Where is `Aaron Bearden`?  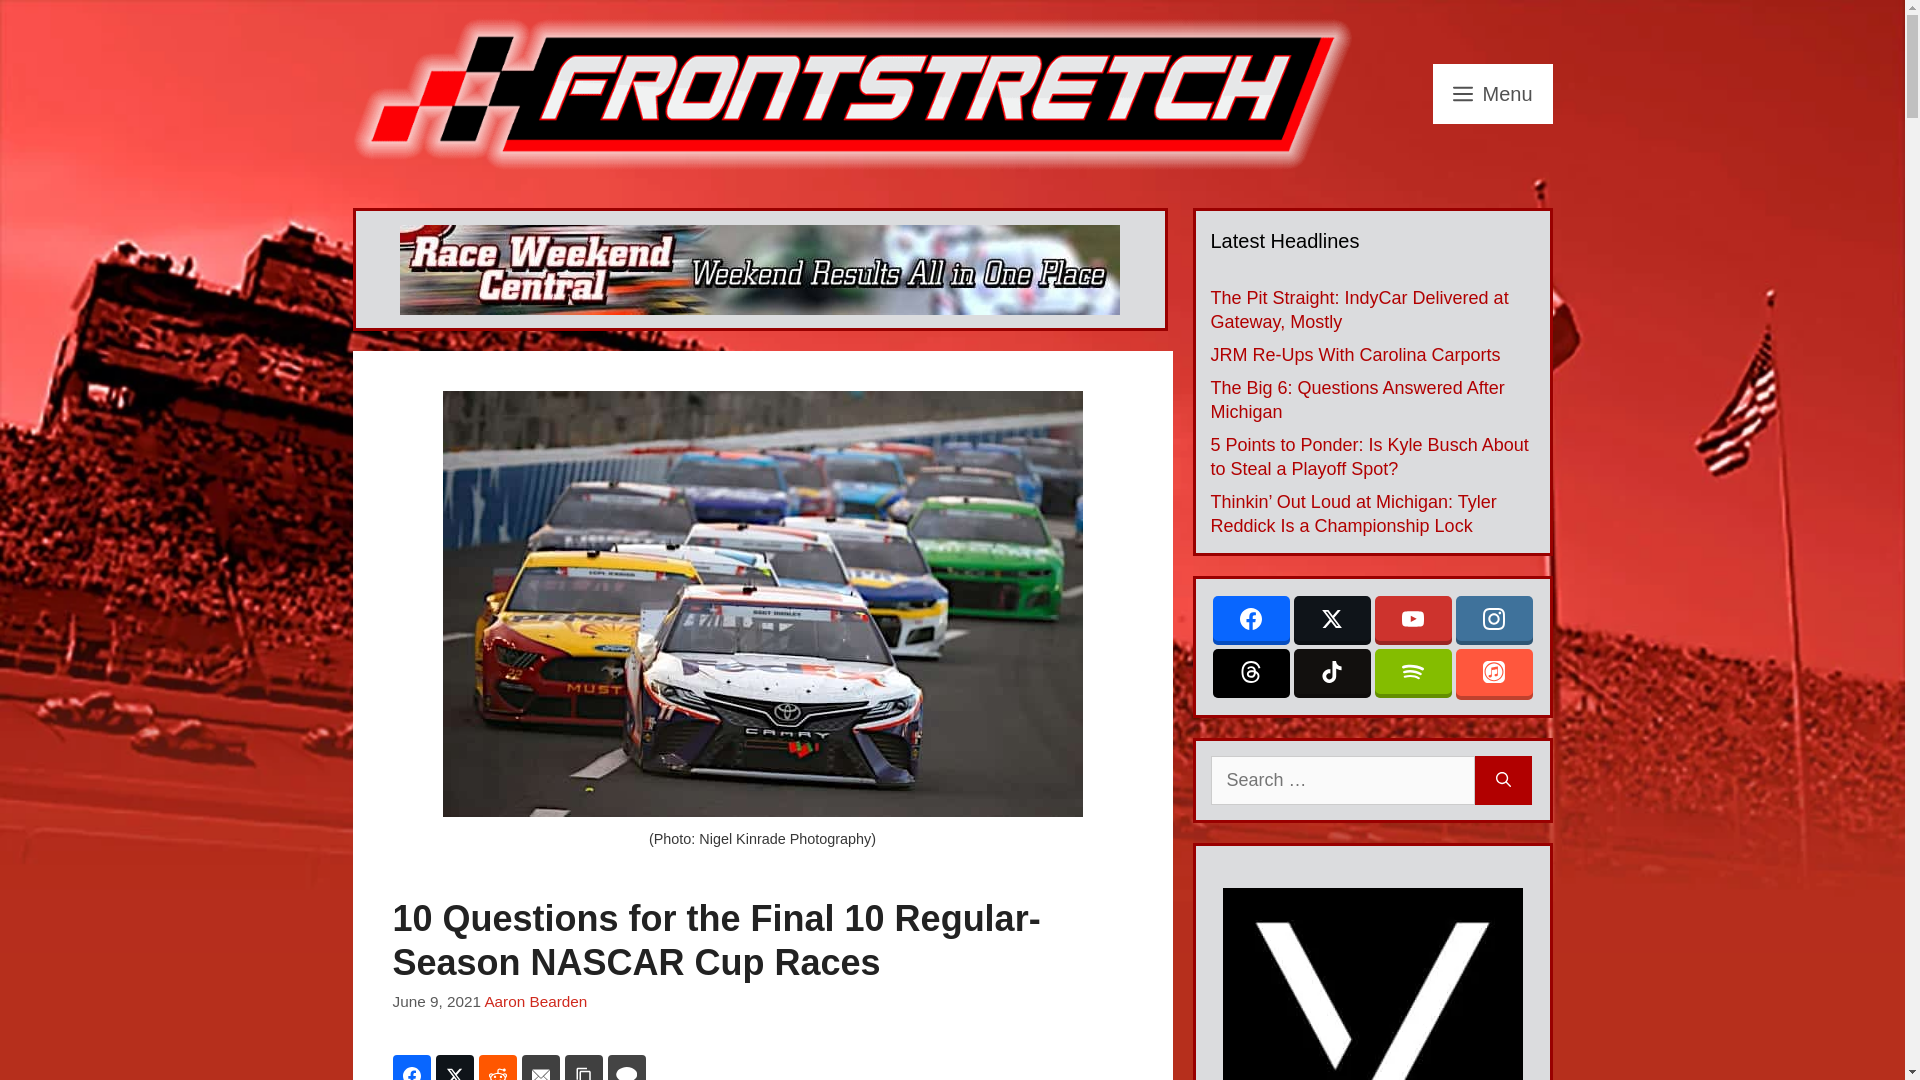 Aaron Bearden is located at coordinates (535, 1000).